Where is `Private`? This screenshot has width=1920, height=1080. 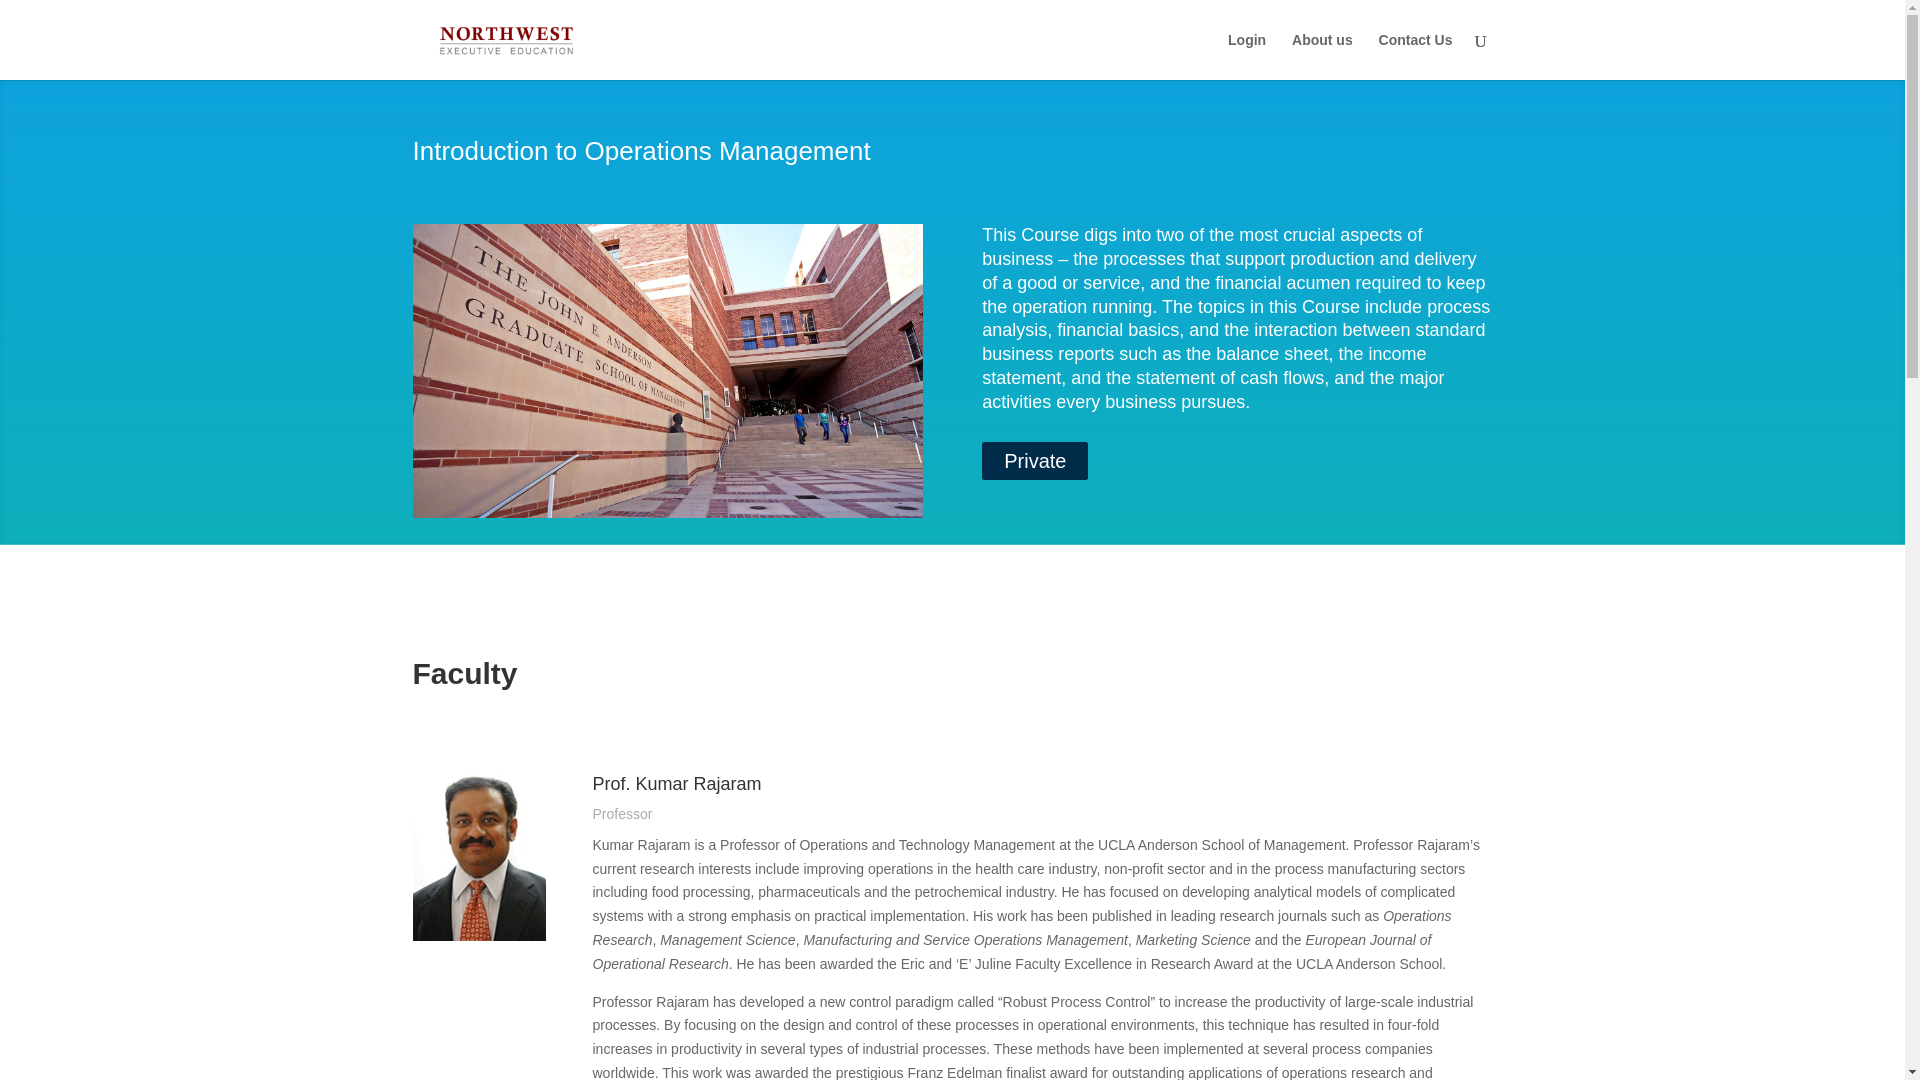 Private is located at coordinates (1034, 460).